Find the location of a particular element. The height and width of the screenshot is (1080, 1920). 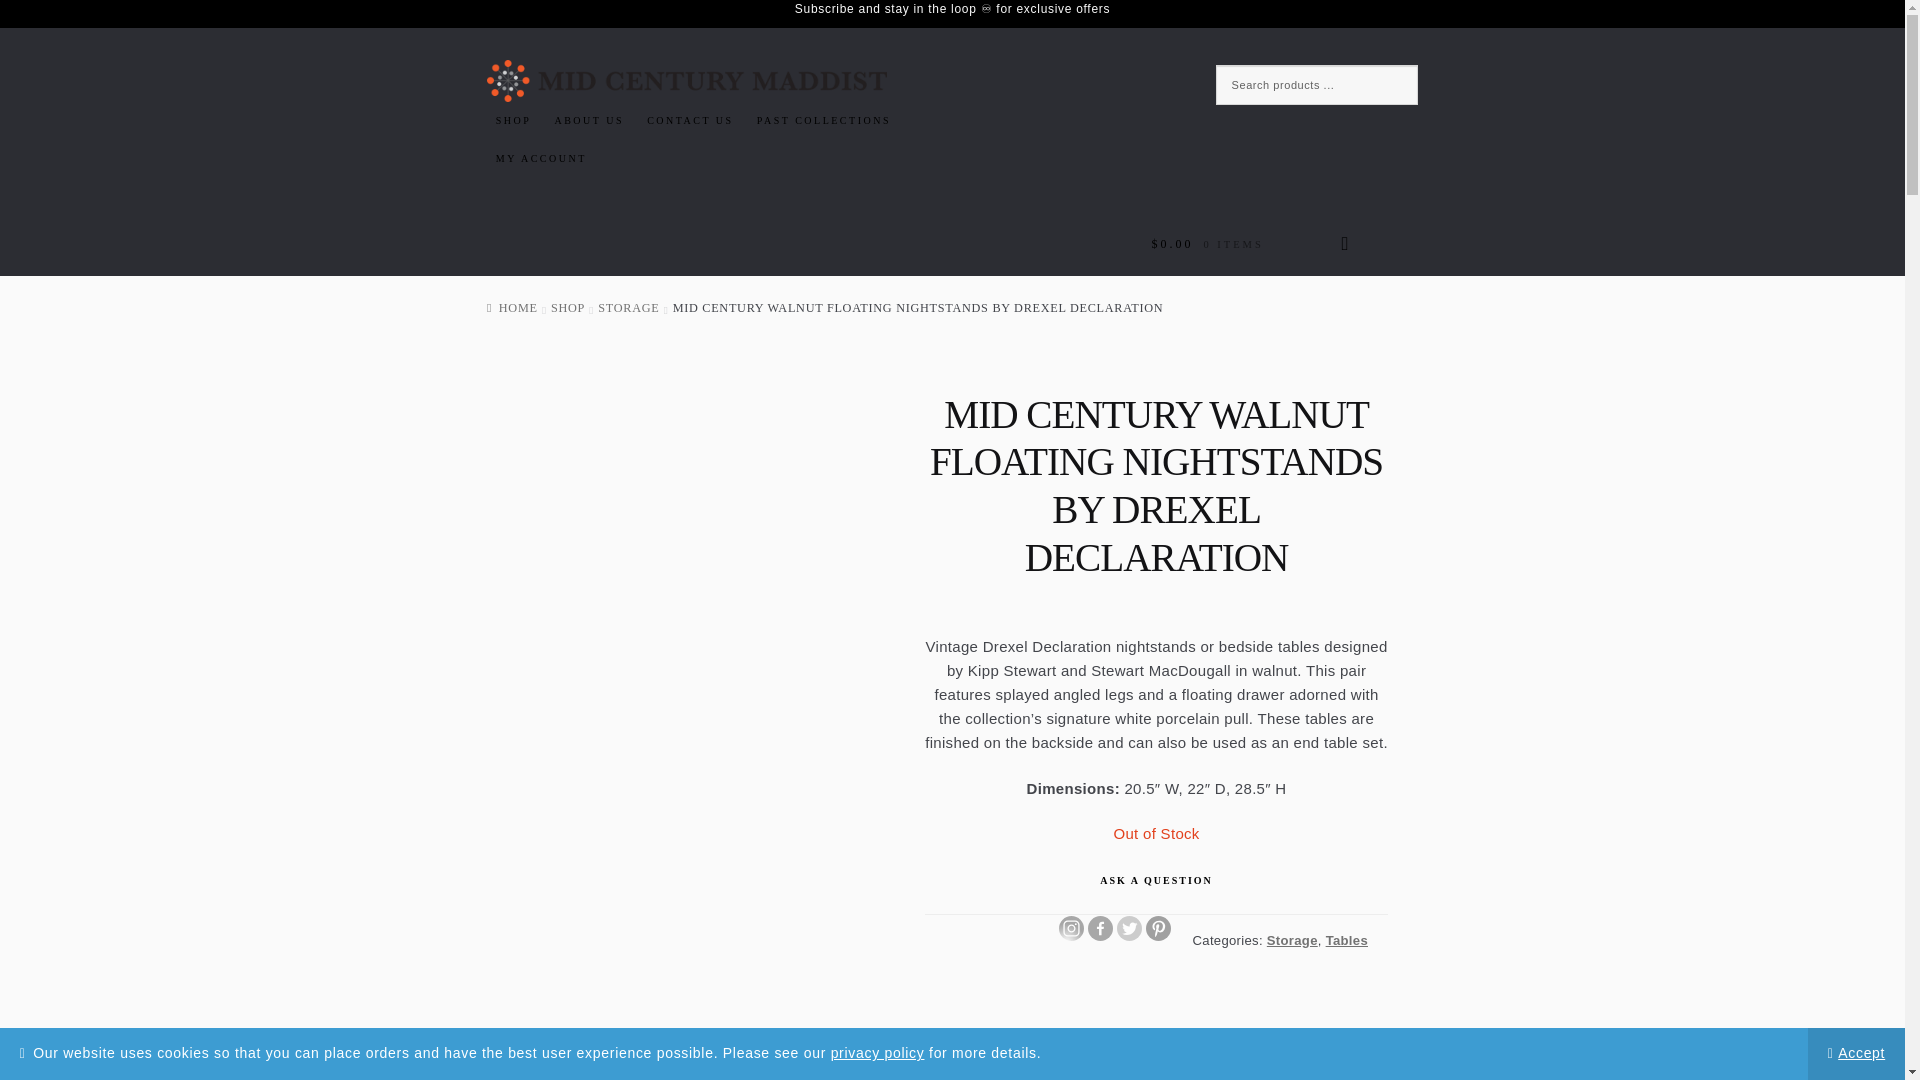

Twitter is located at coordinates (1130, 928).